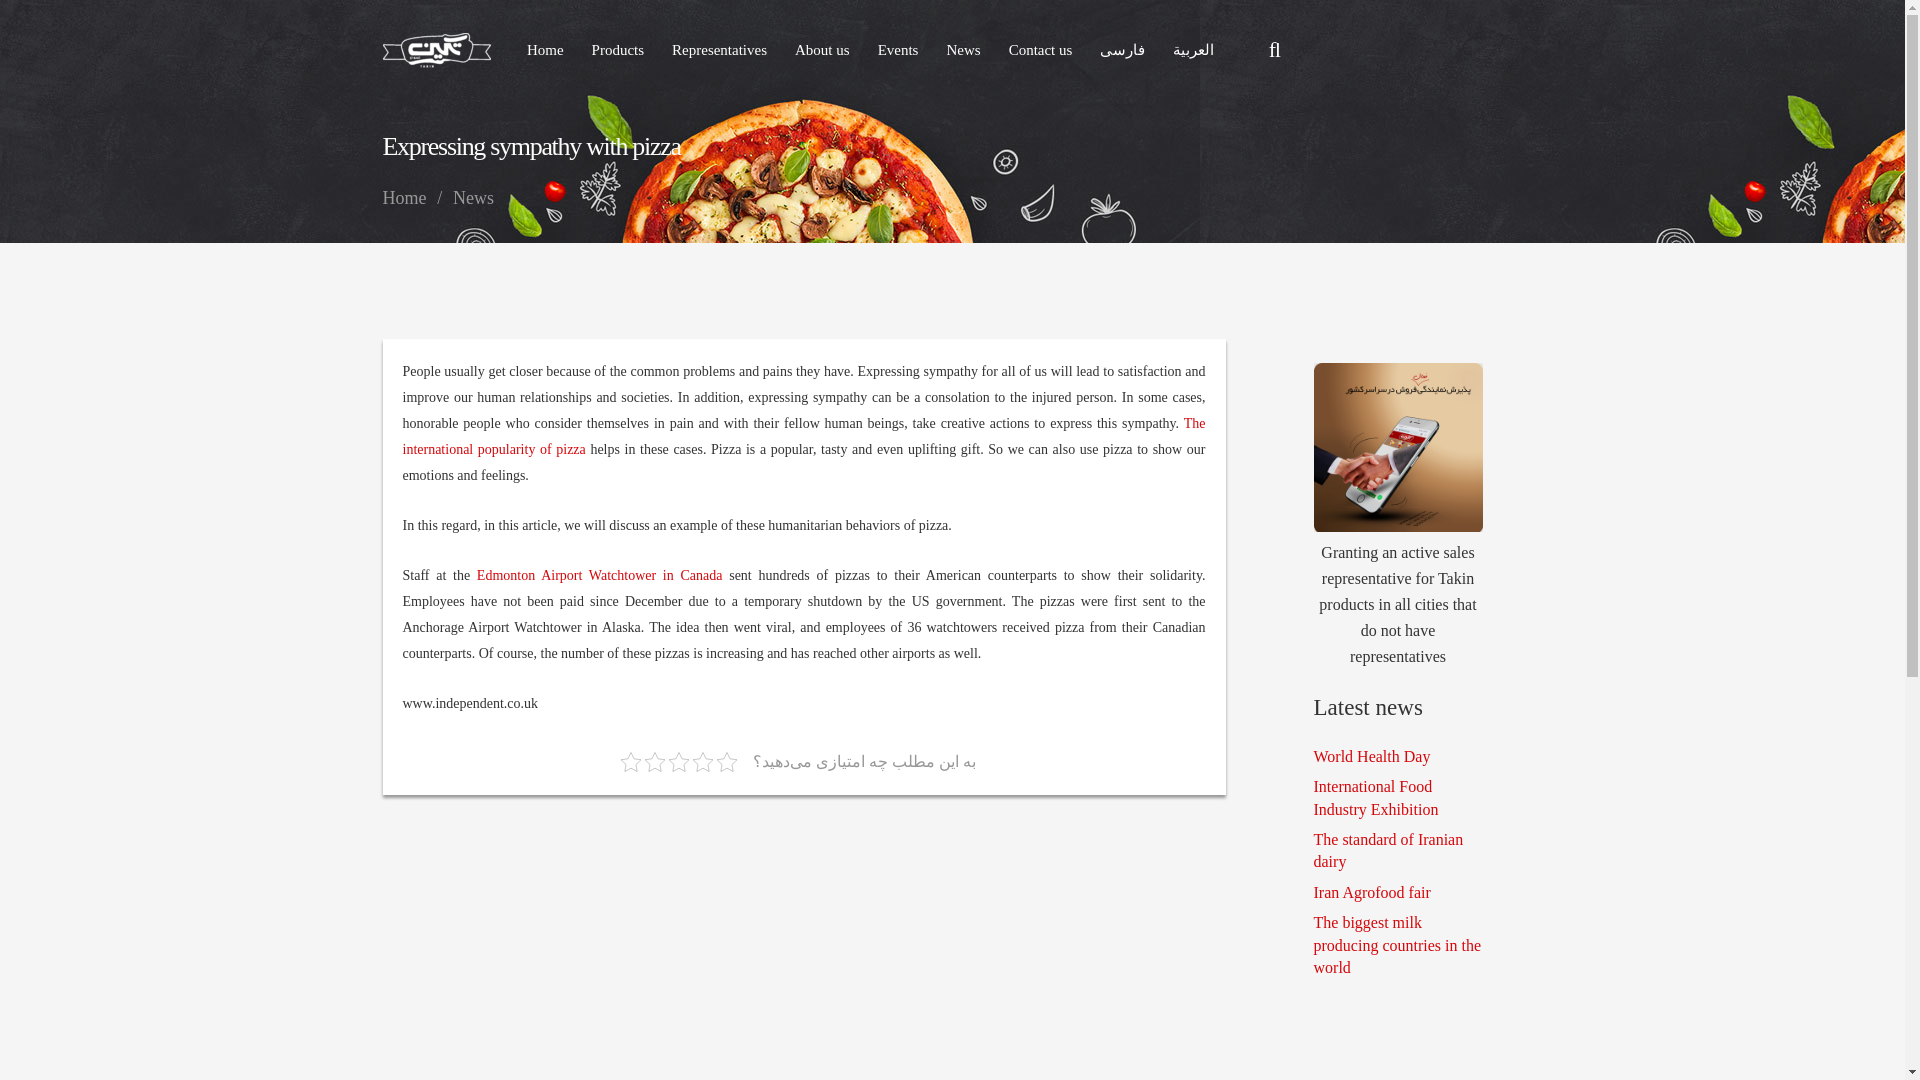  I want to click on Edmonton Airport Watchtower in Canada, so click(600, 576).